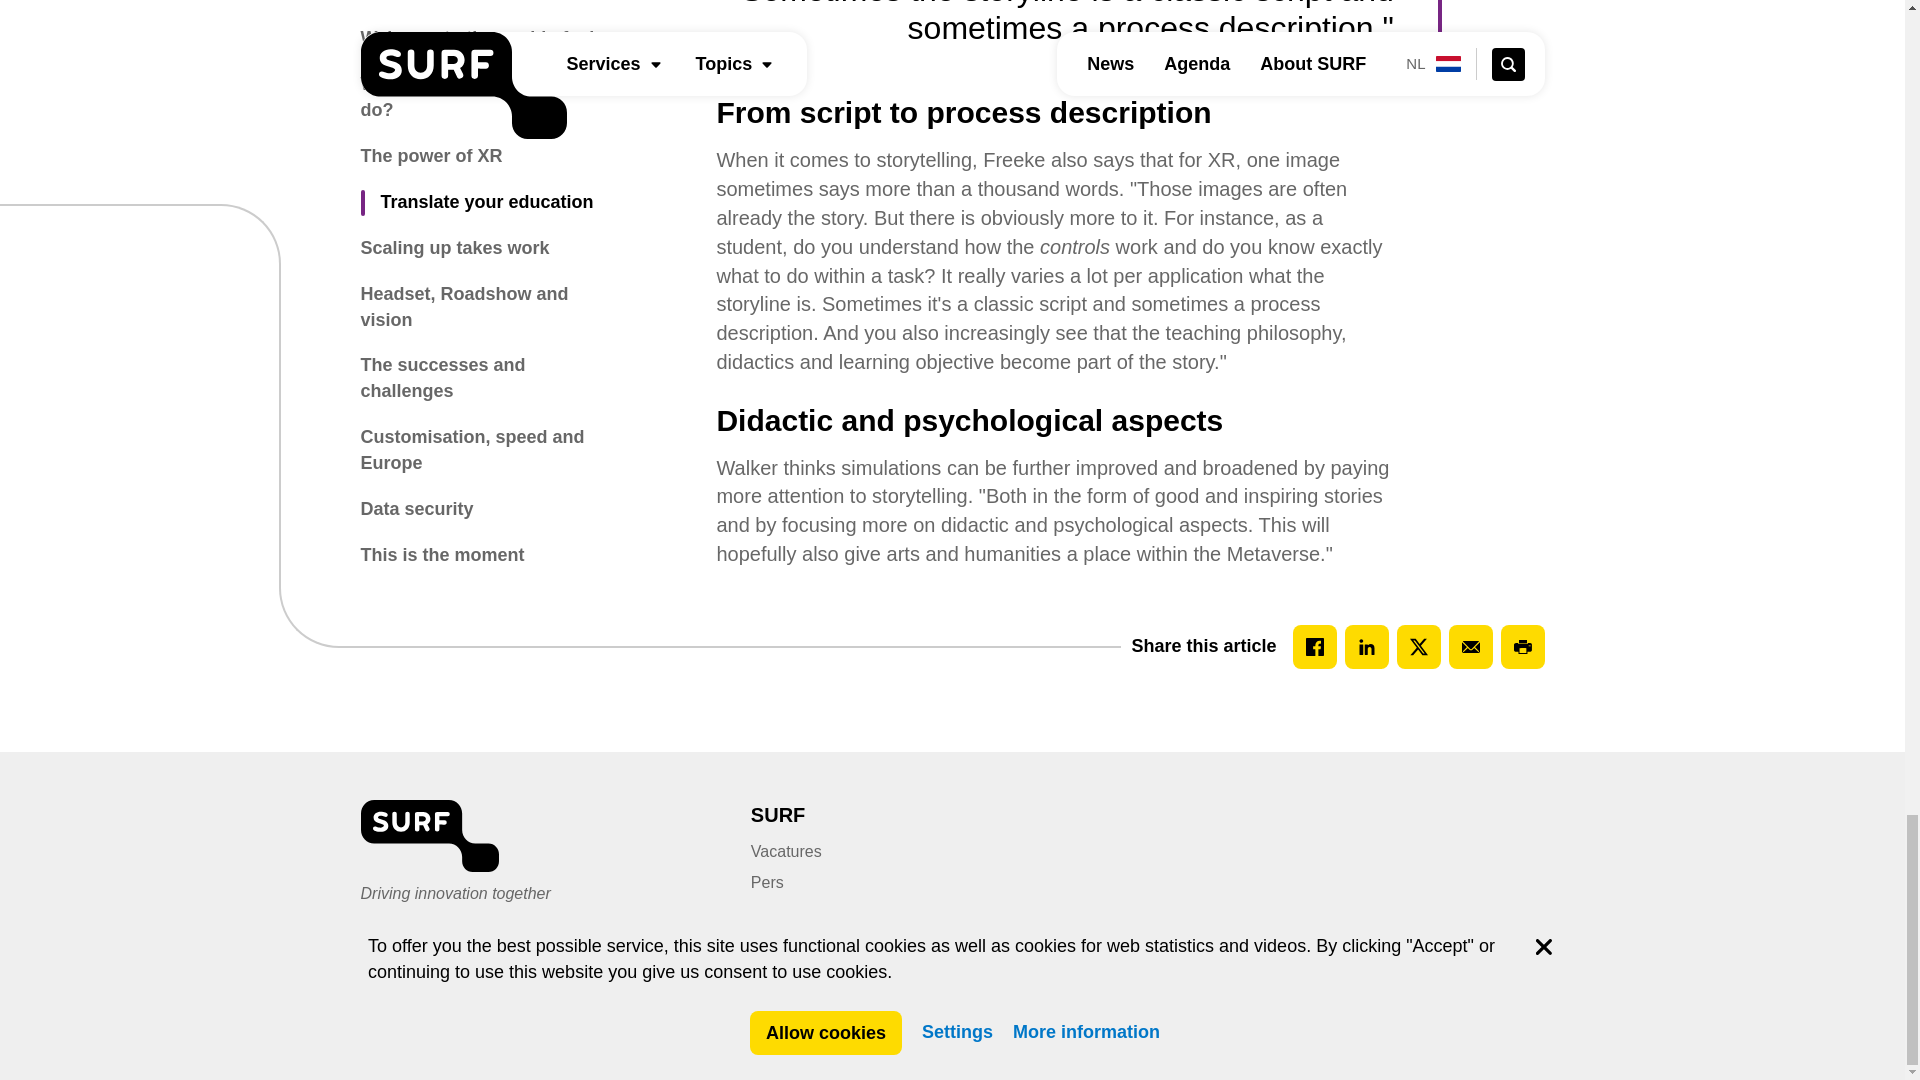 This screenshot has width=1920, height=1080. I want to click on Twitter, so click(1418, 646).